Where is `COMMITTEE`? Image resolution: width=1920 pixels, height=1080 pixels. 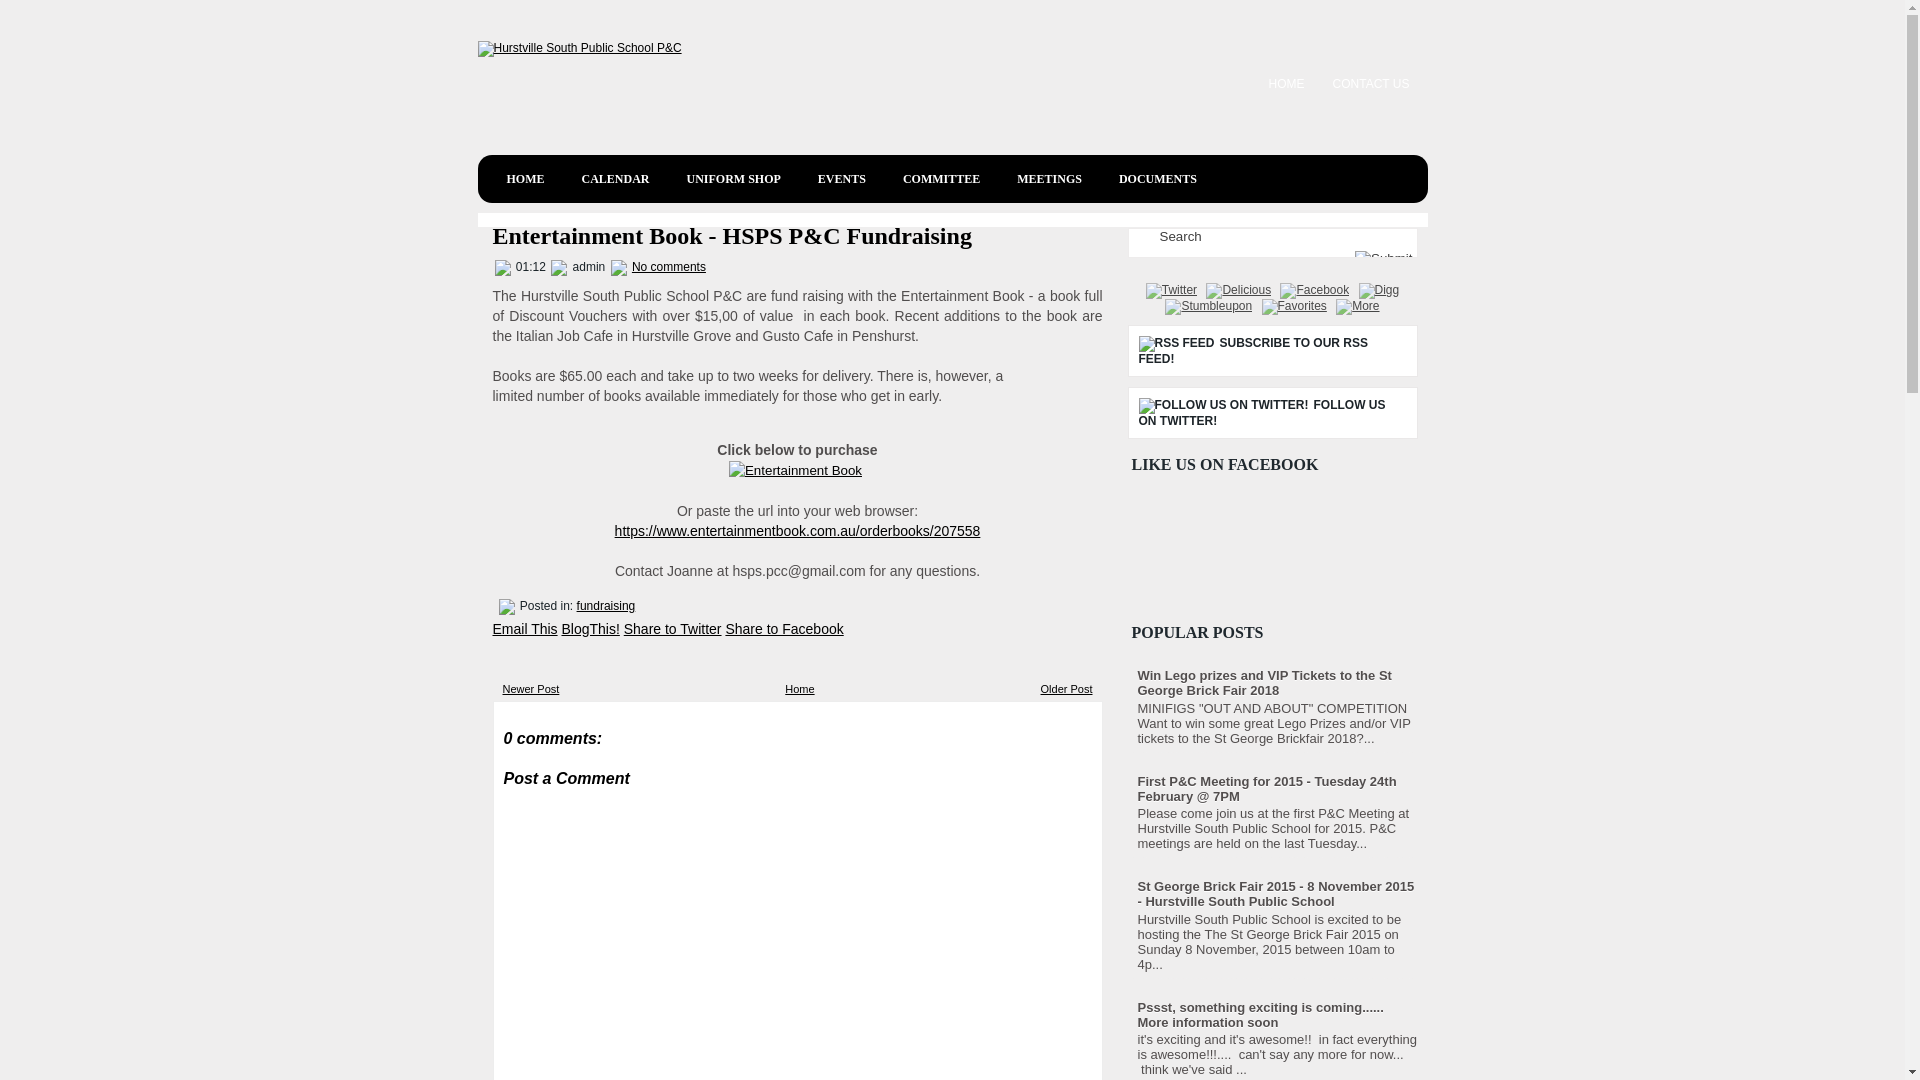 COMMITTEE is located at coordinates (942, 179).